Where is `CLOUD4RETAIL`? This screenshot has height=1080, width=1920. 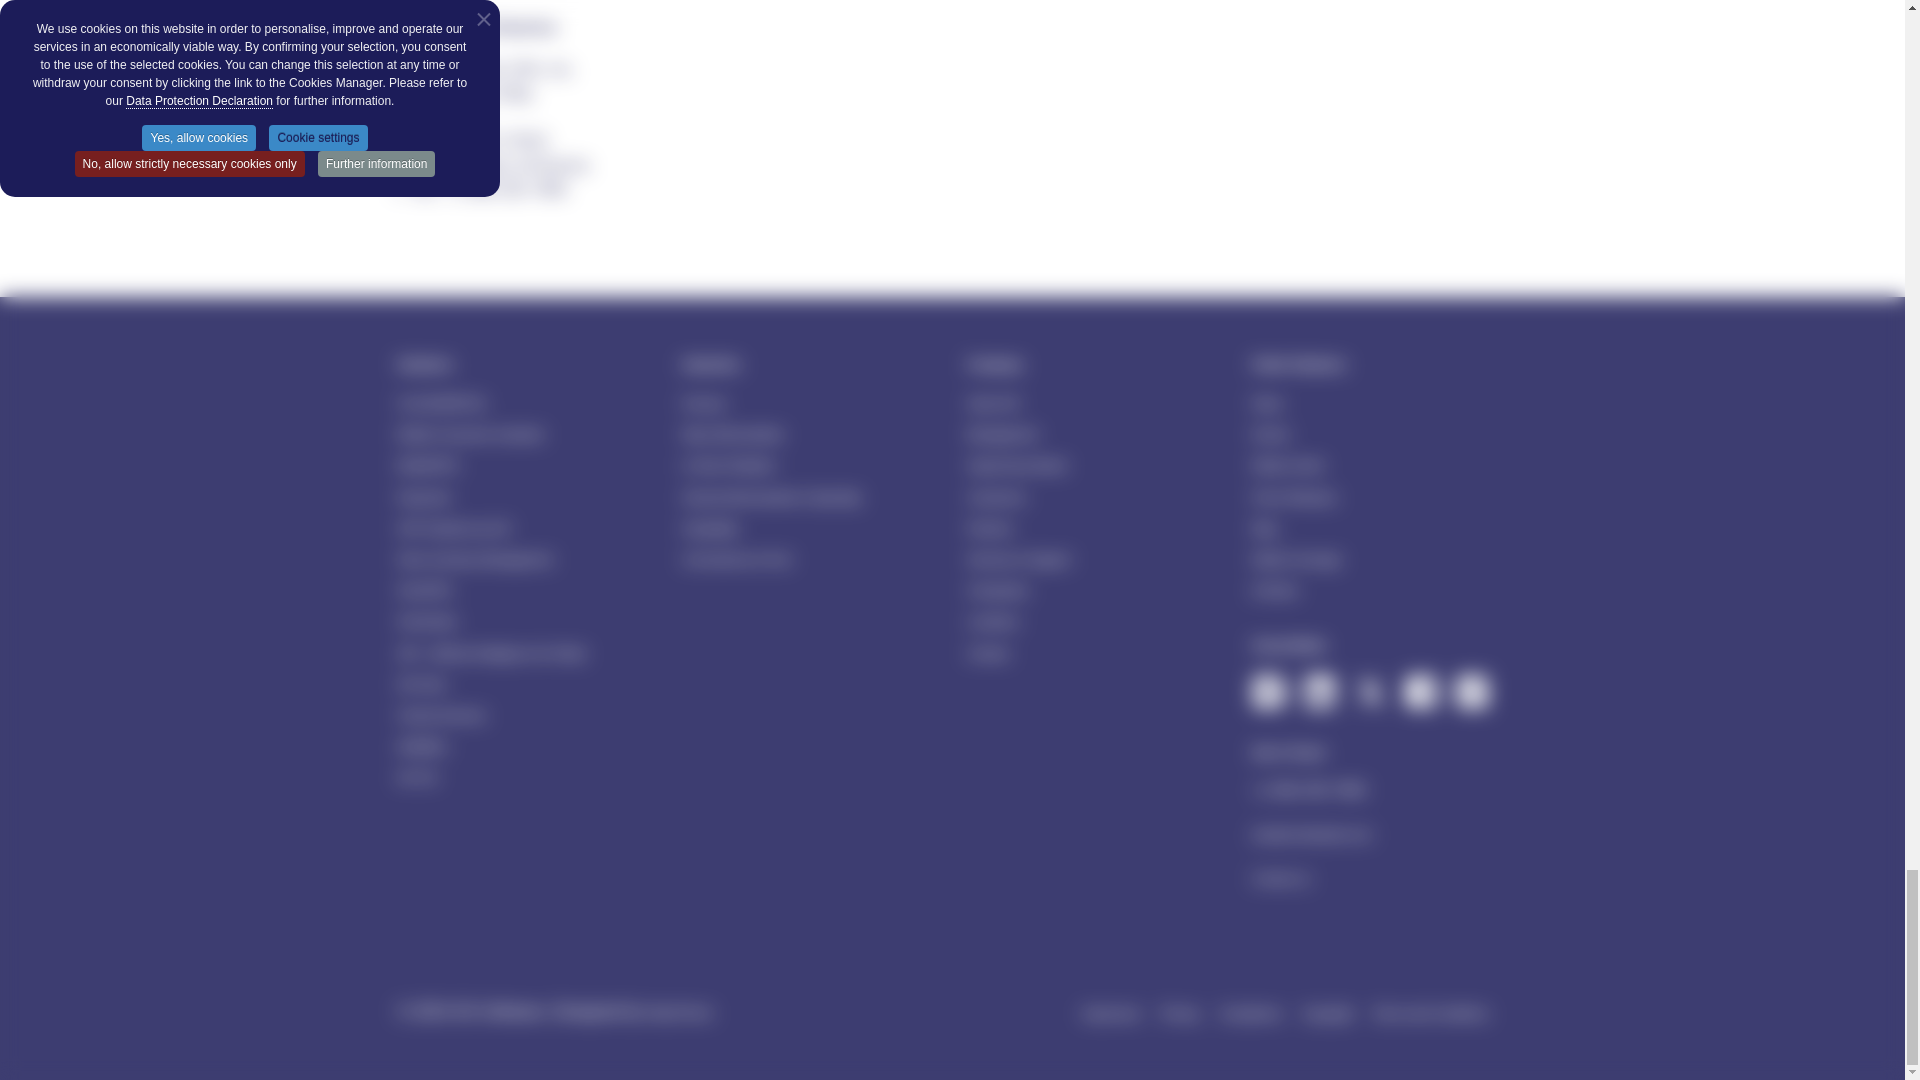 CLOUD4RETAIL is located at coordinates (442, 402).